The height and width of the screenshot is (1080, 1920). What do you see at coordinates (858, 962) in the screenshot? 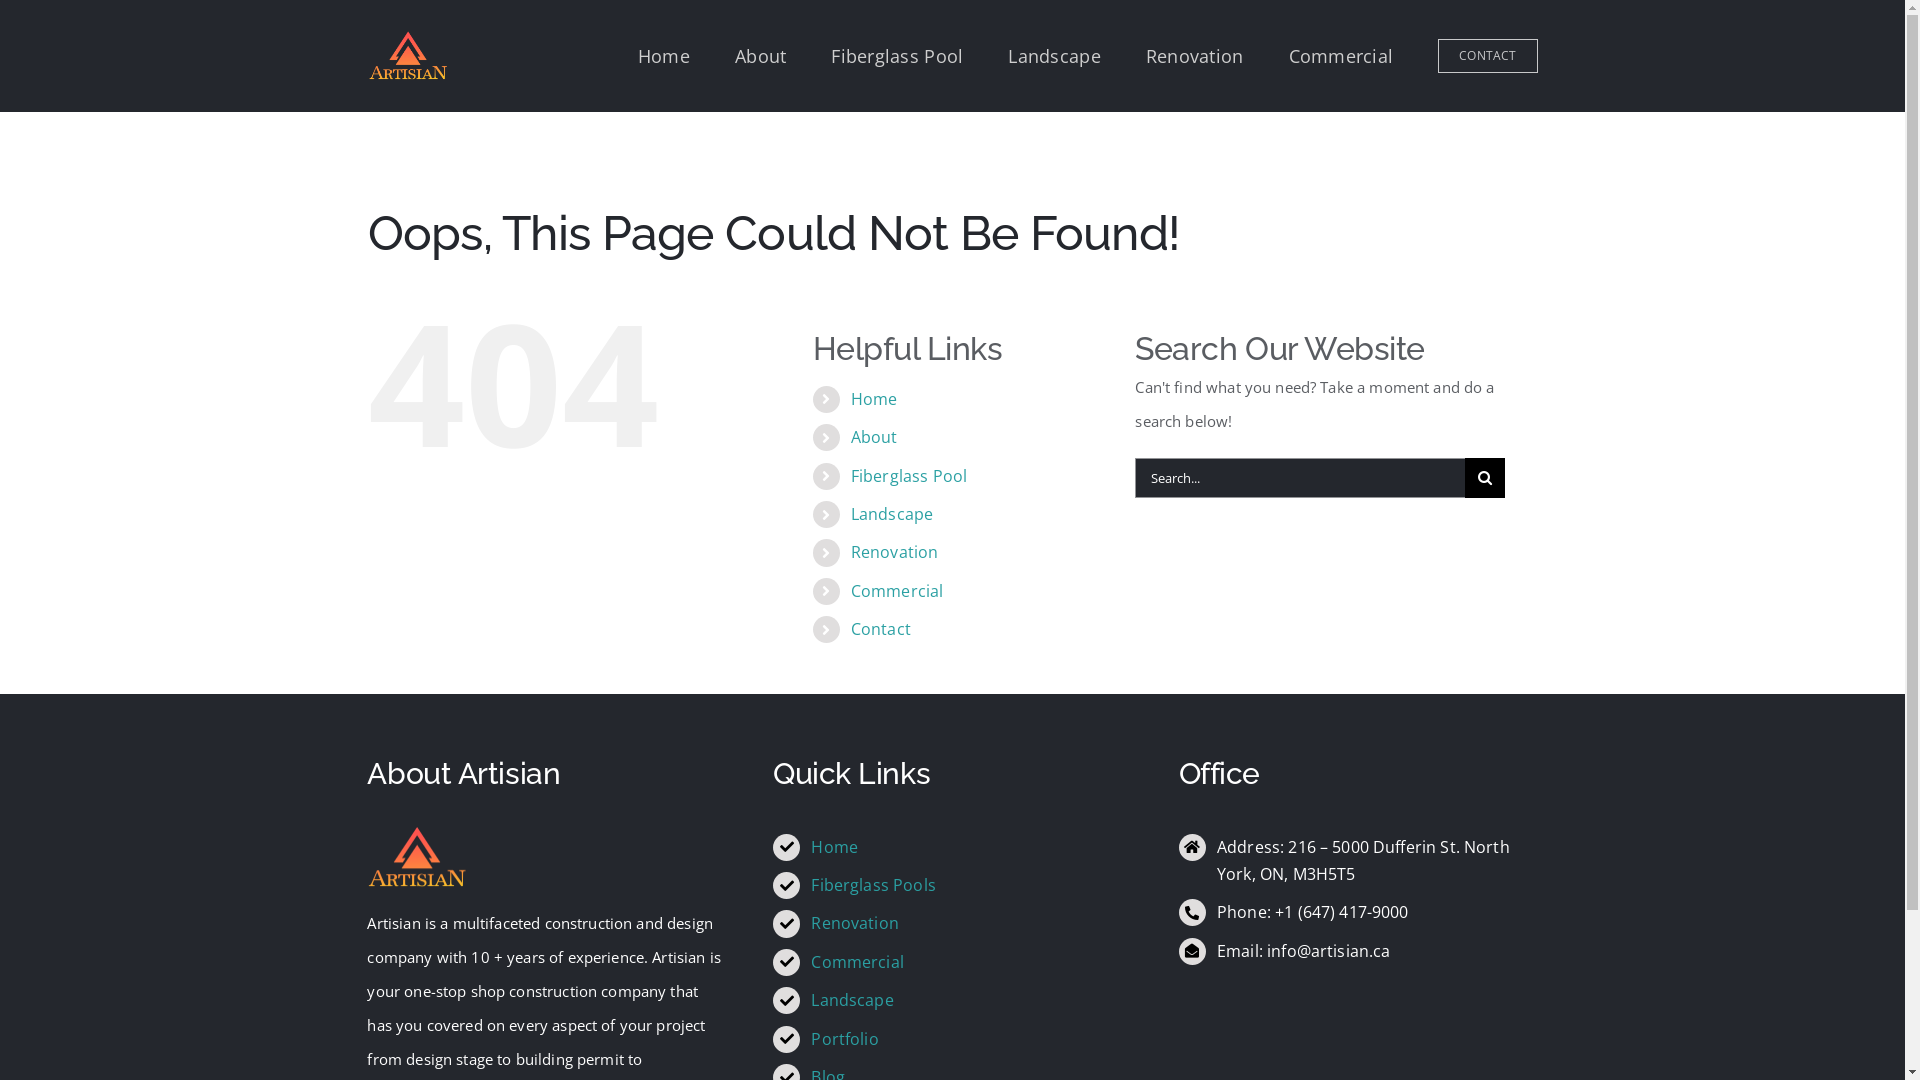
I see `Commercial` at bounding box center [858, 962].